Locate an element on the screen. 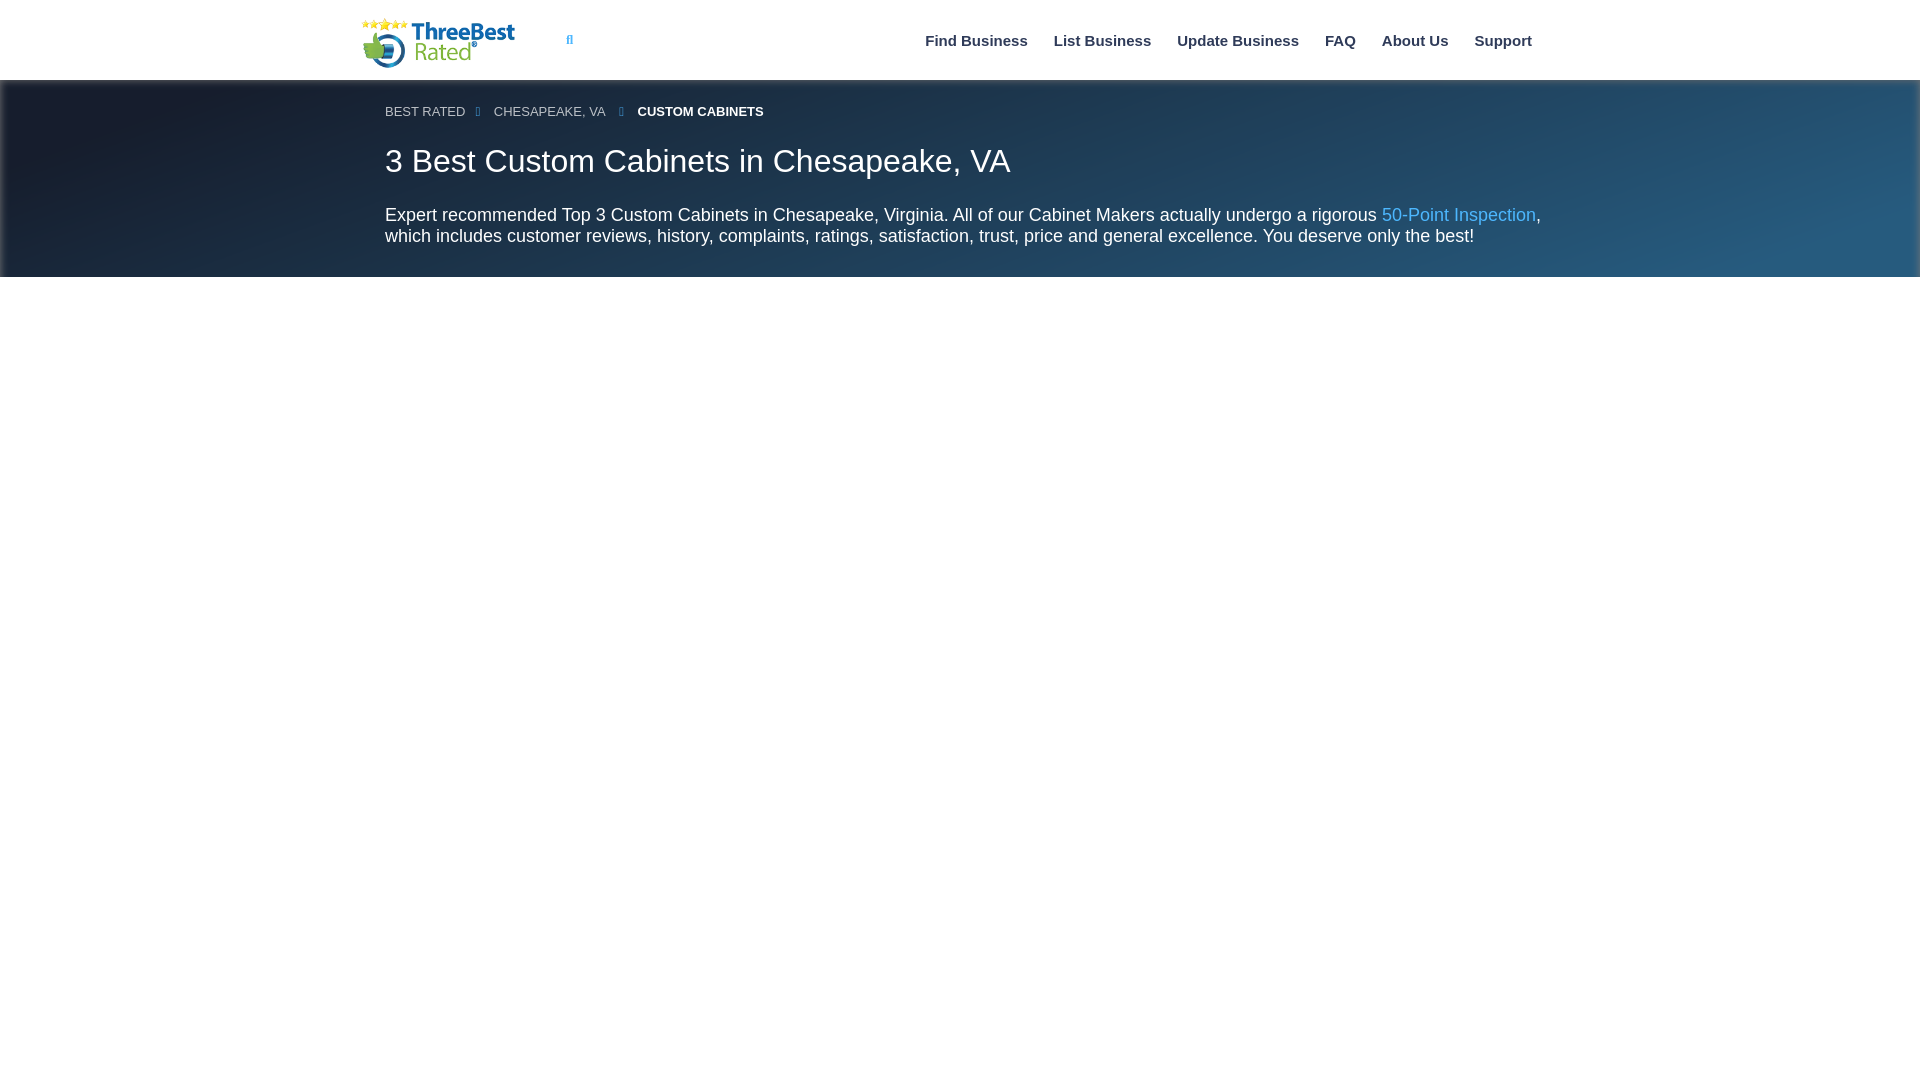  Update Business is located at coordinates (1238, 40).